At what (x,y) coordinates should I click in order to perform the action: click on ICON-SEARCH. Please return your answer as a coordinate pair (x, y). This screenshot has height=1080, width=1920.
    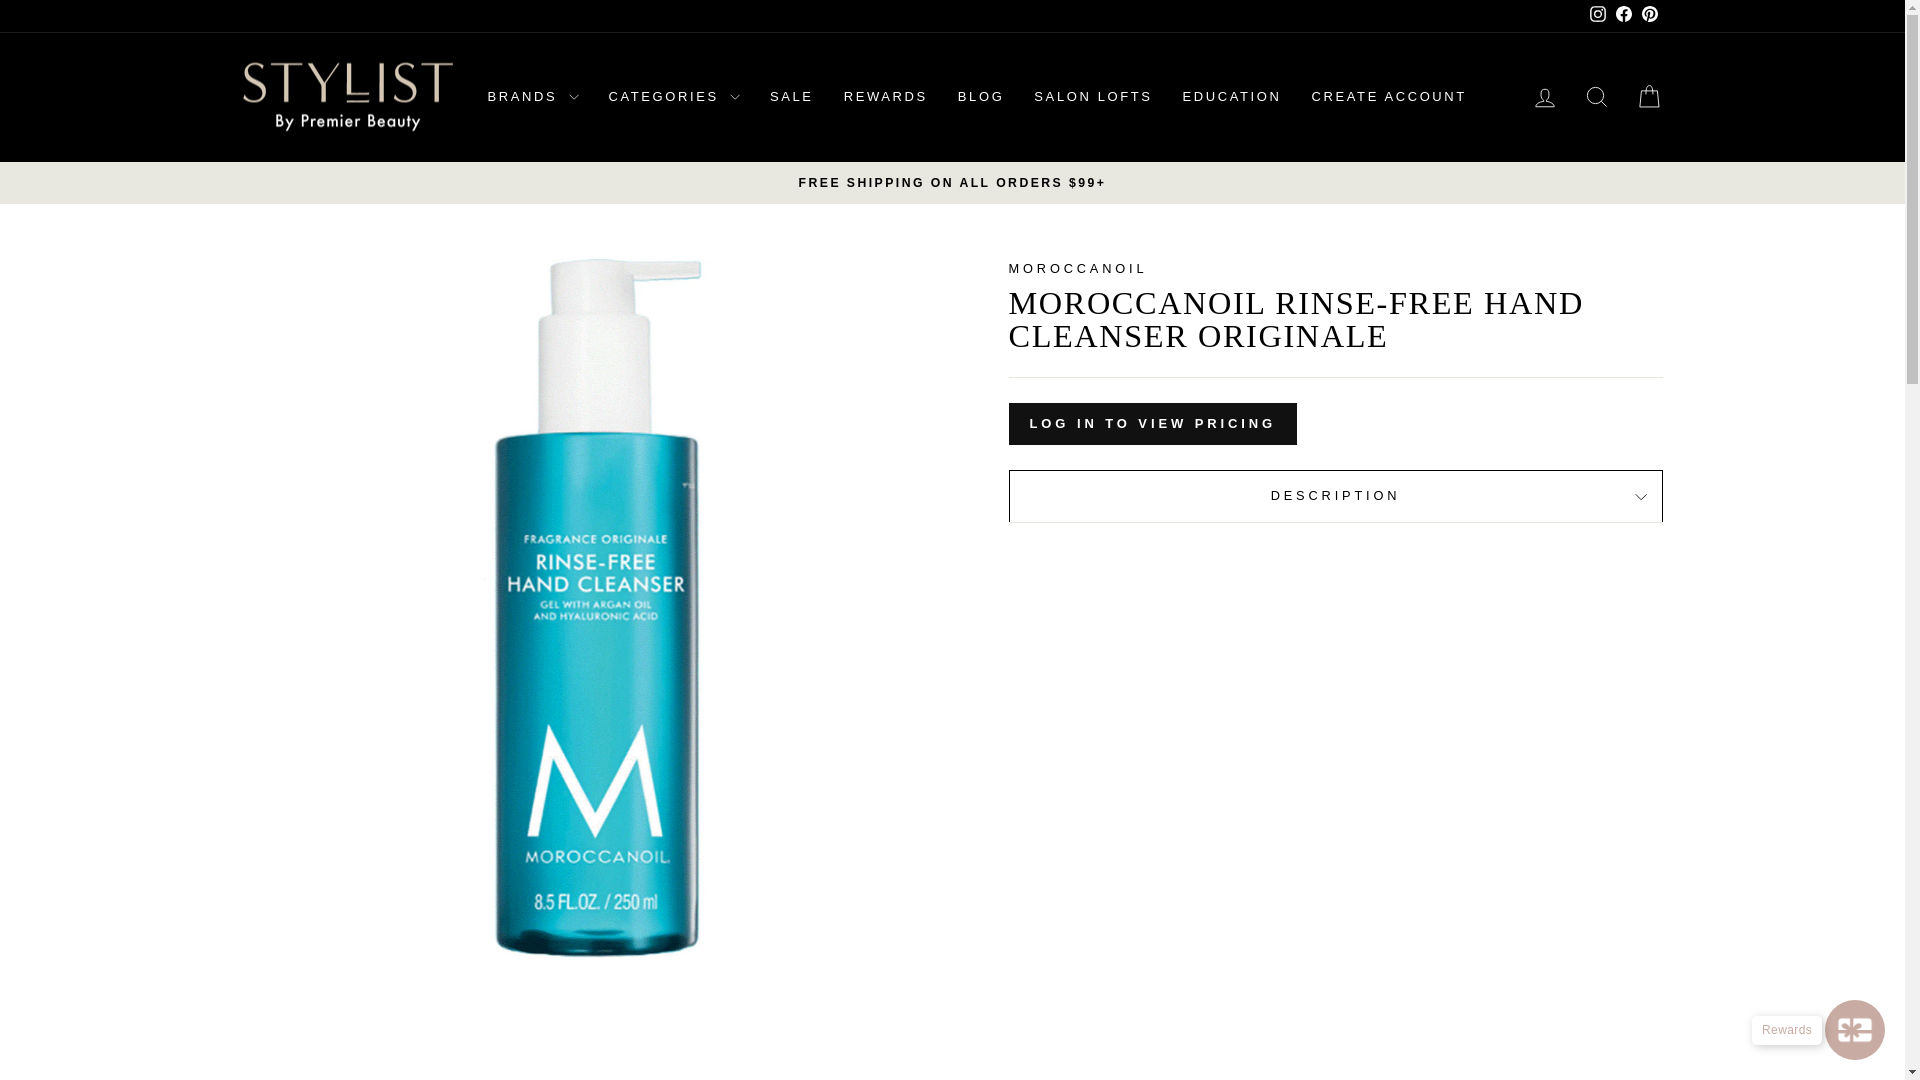
    Looking at the image, I should click on (1596, 97).